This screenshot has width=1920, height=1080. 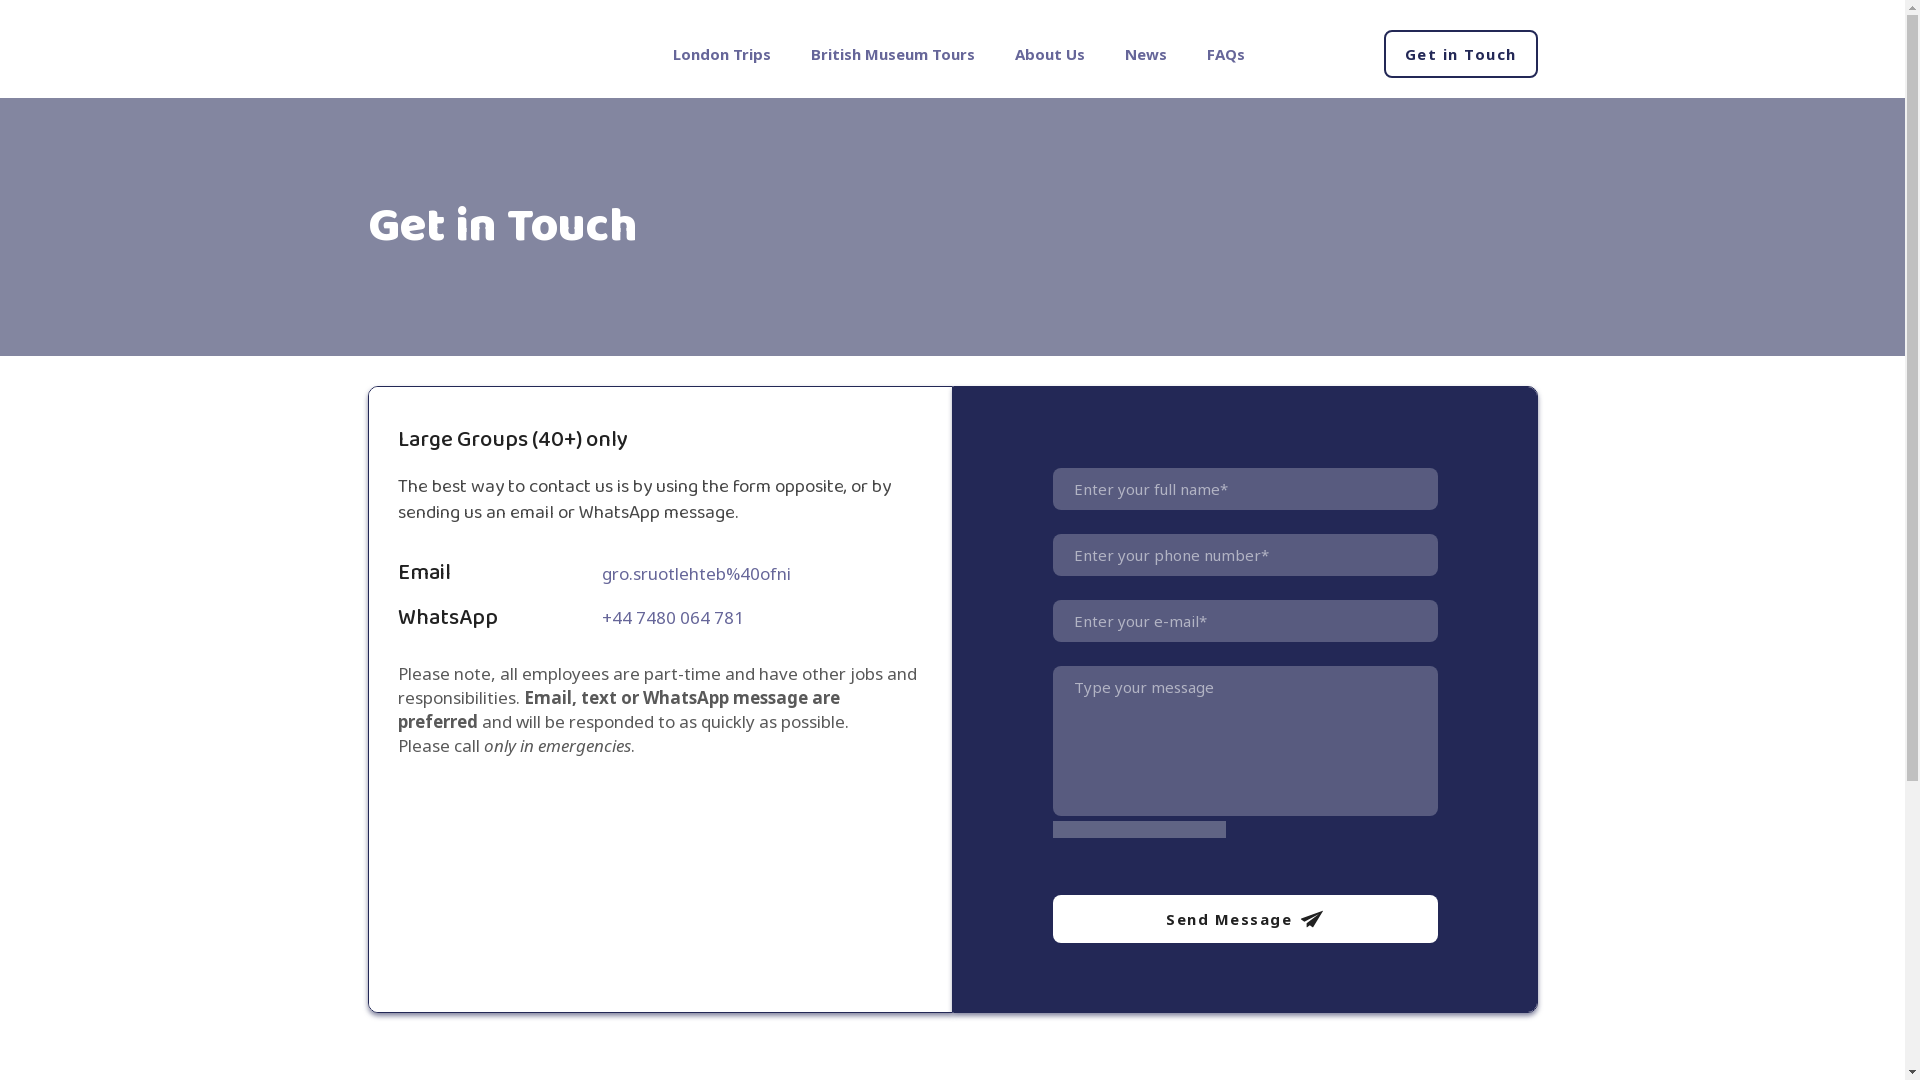 I want to click on British Museum Tours, so click(x=892, y=54).